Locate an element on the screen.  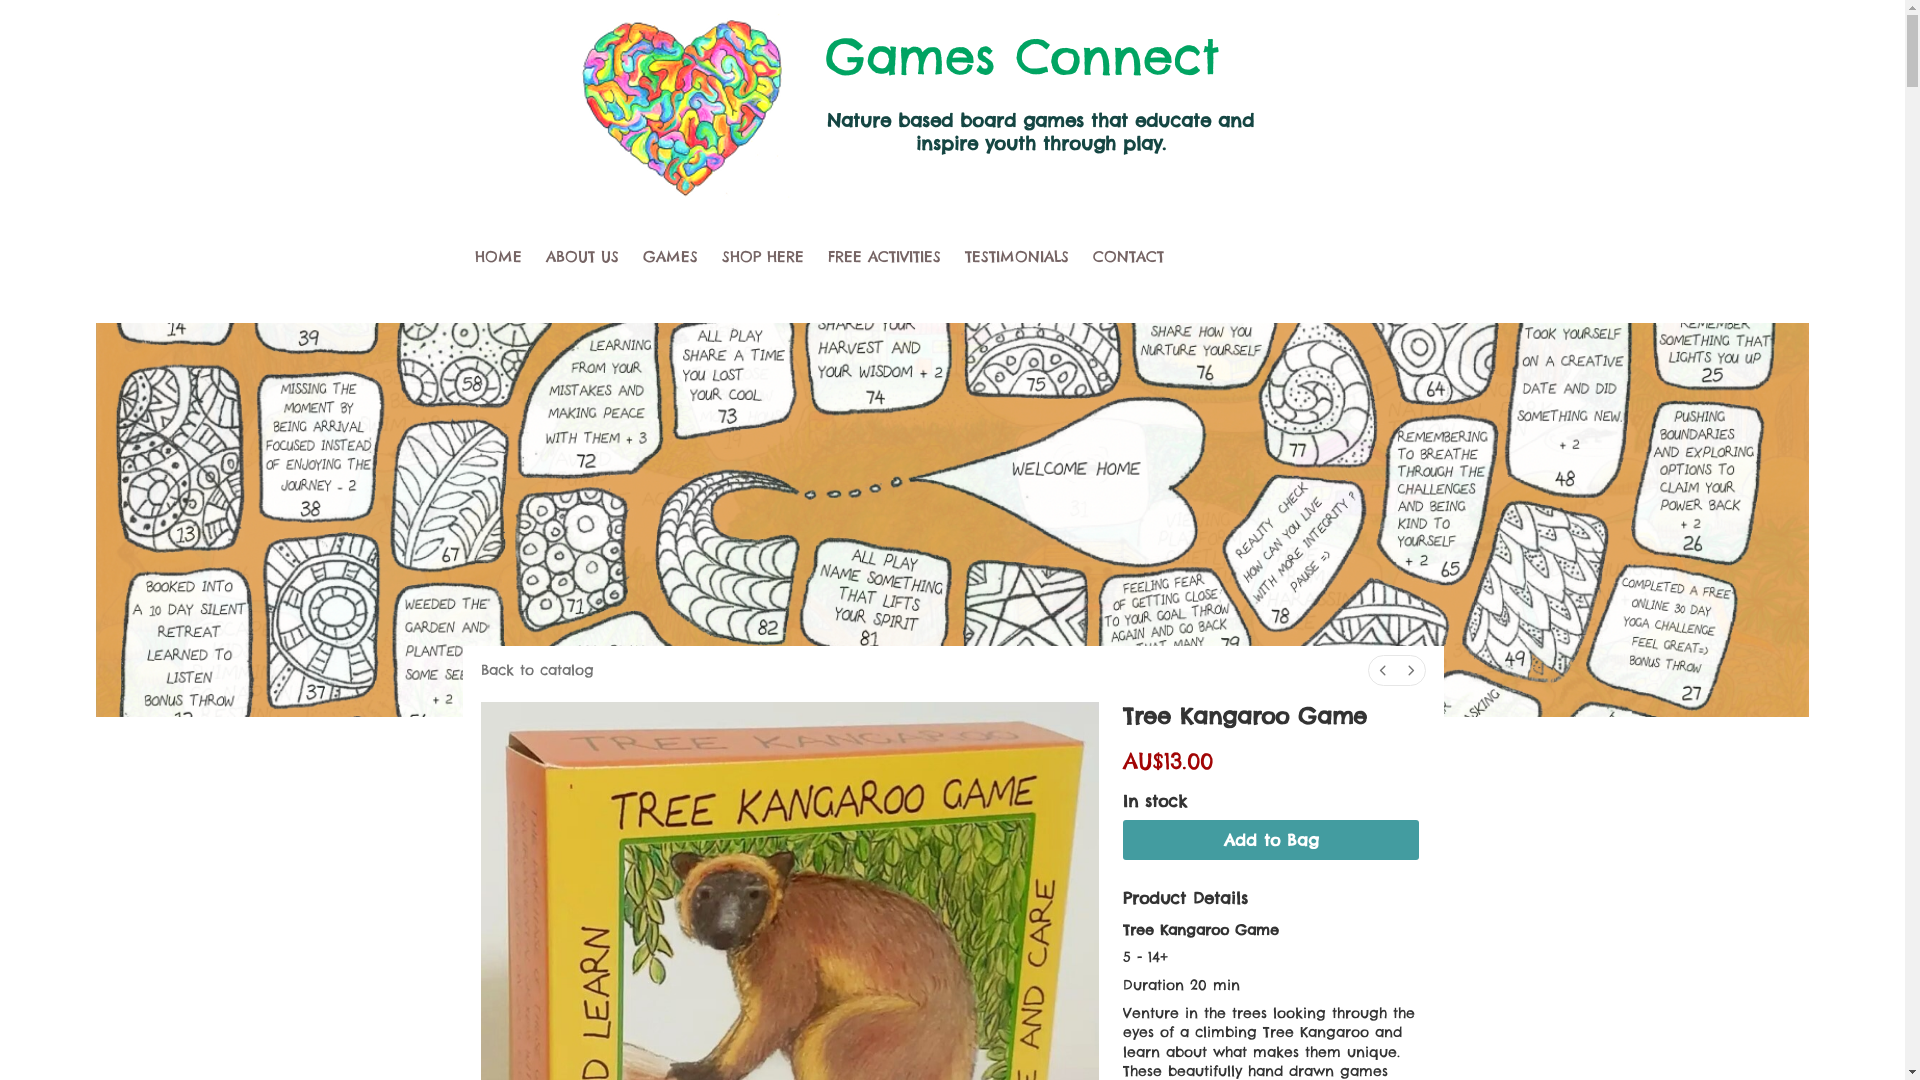
SHOP HERE is located at coordinates (763, 256).